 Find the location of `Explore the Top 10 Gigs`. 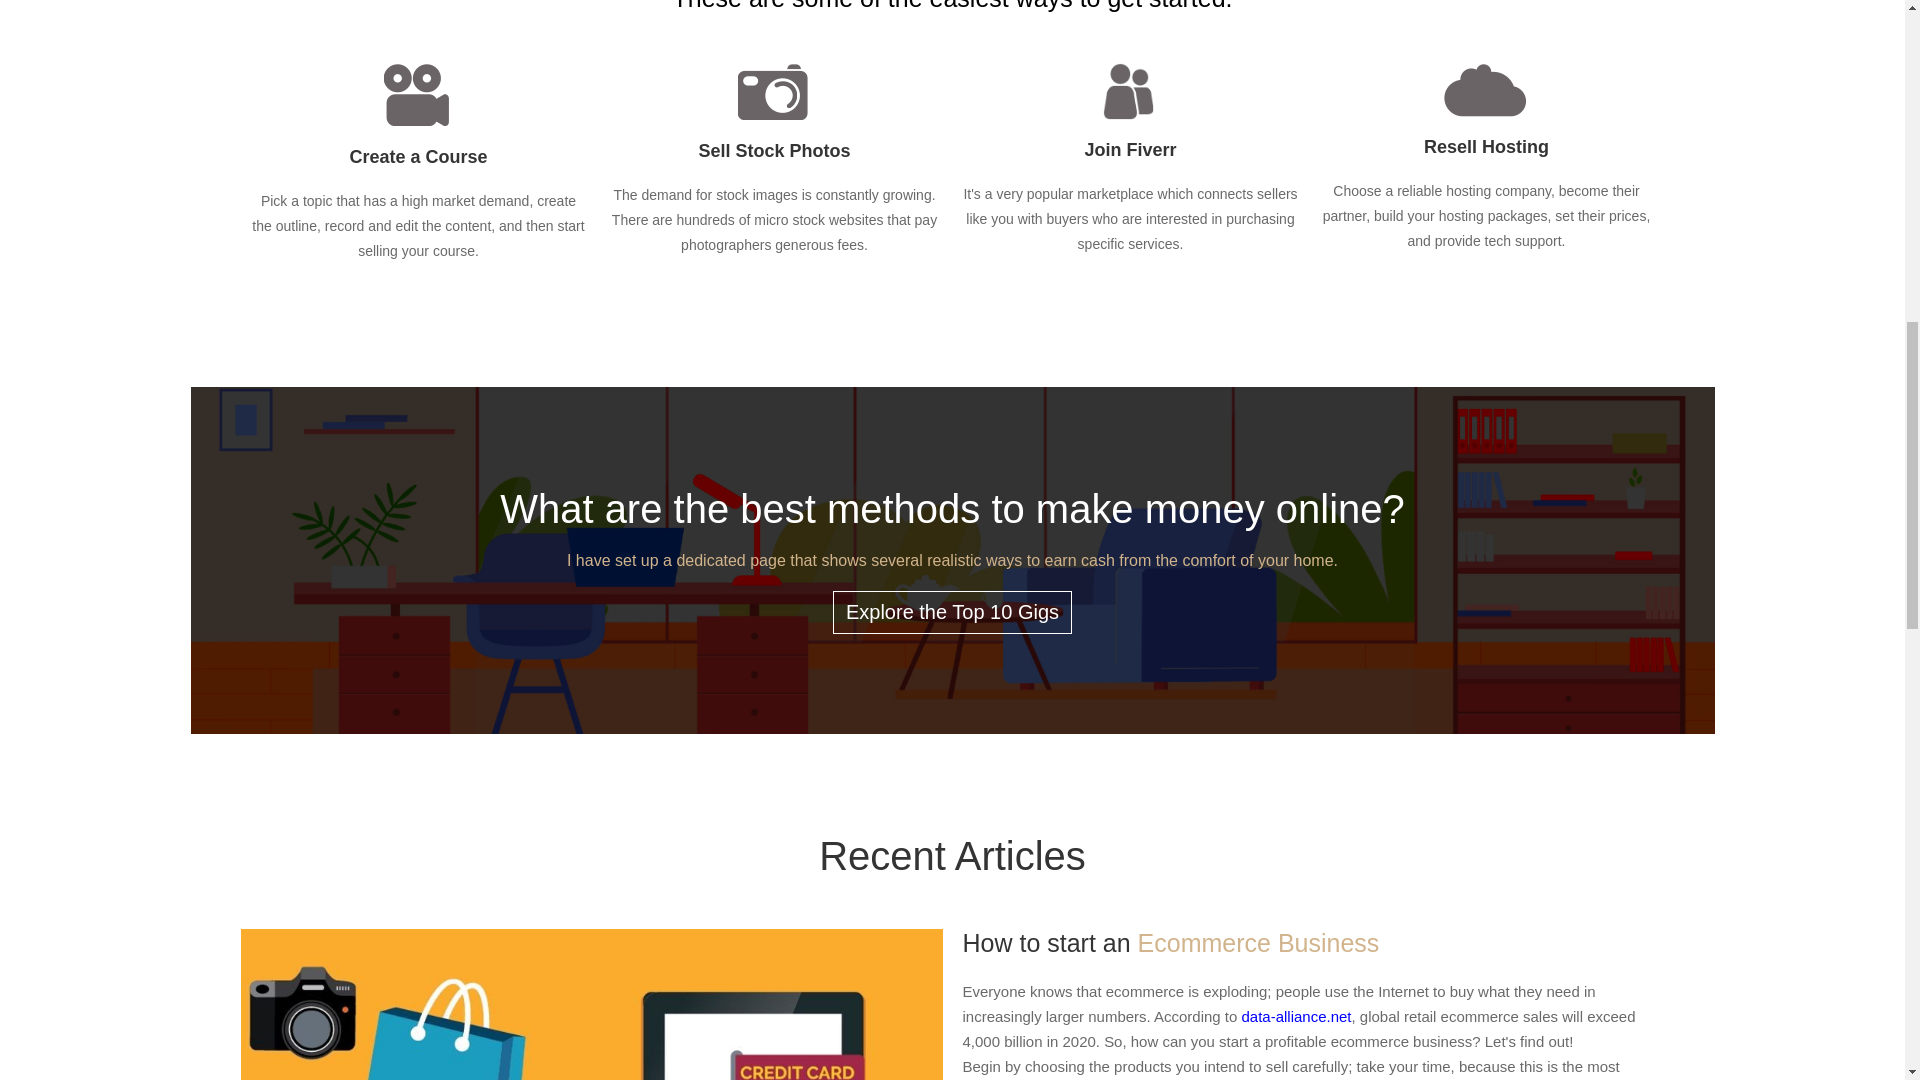

Explore the Top 10 Gigs is located at coordinates (952, 611).